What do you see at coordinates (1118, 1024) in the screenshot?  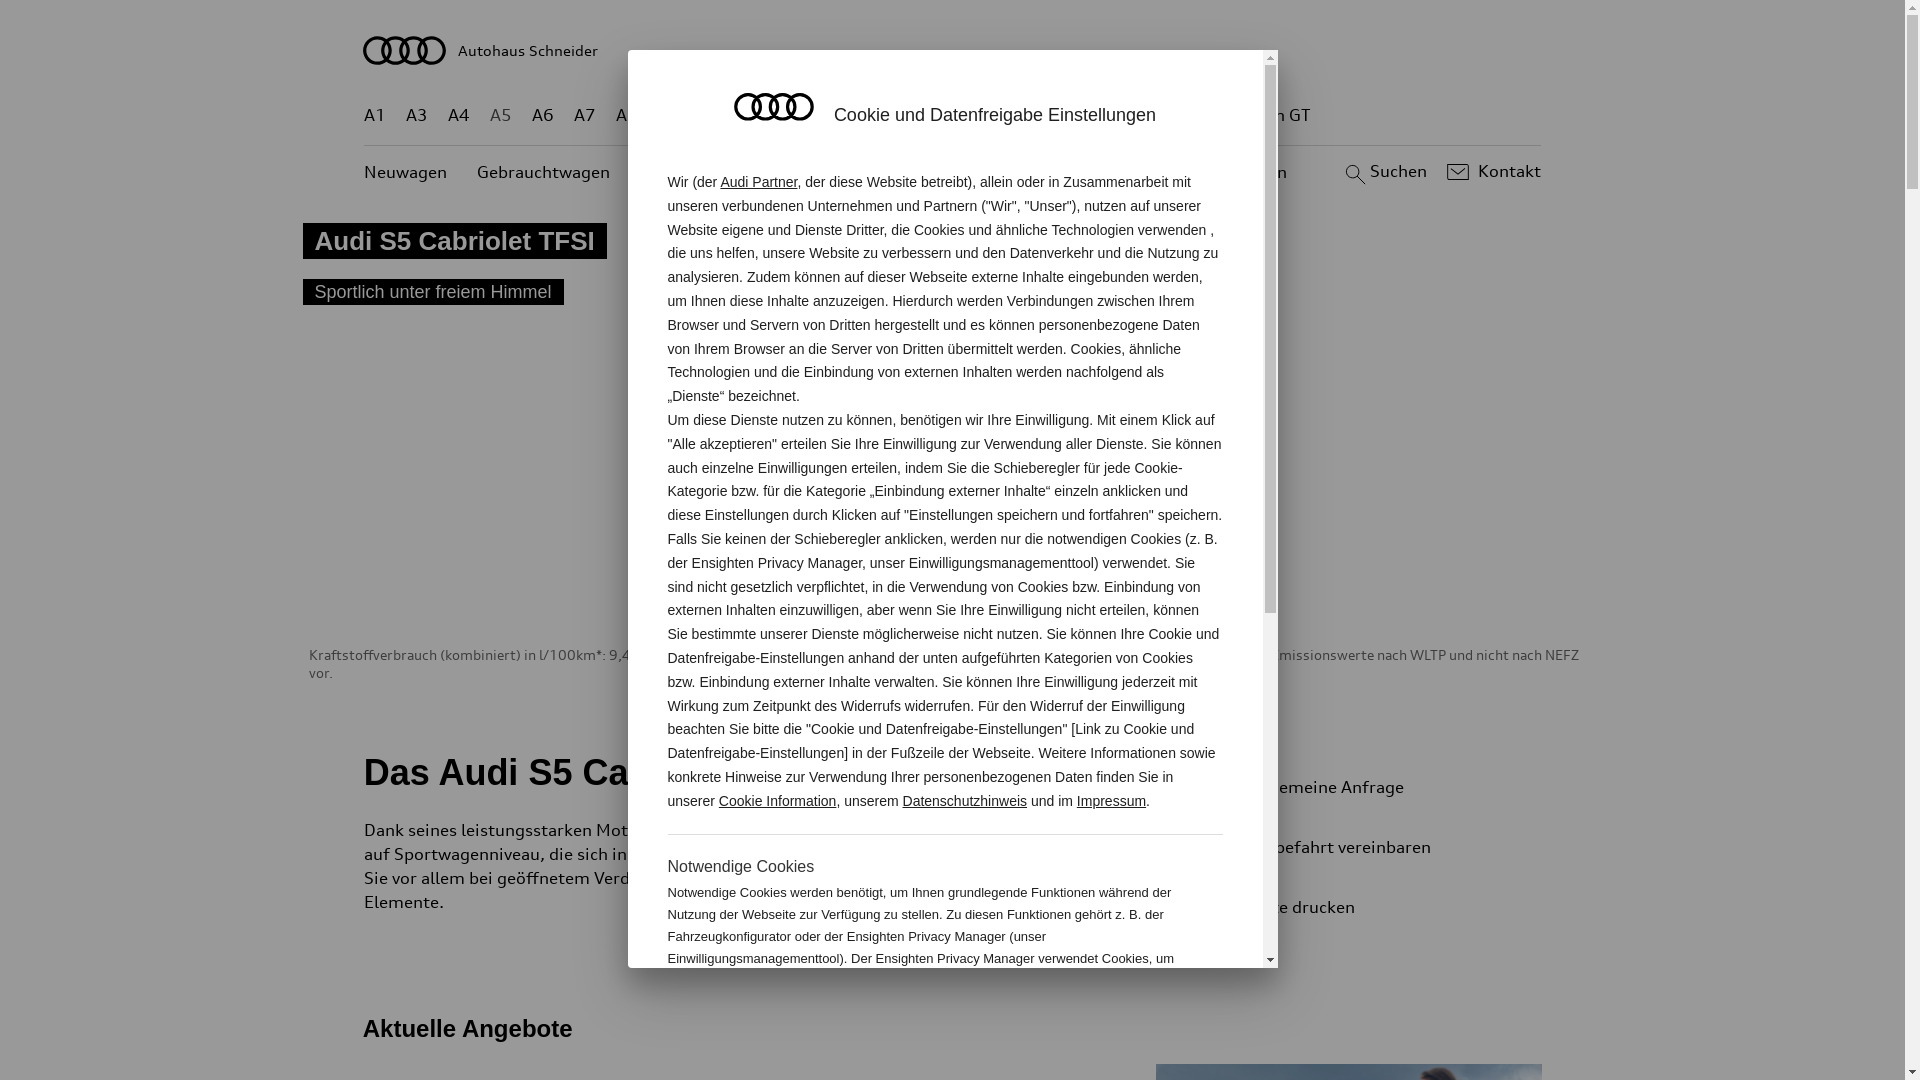 I see `Cookie Information` at bounding box center [1118, 1024].